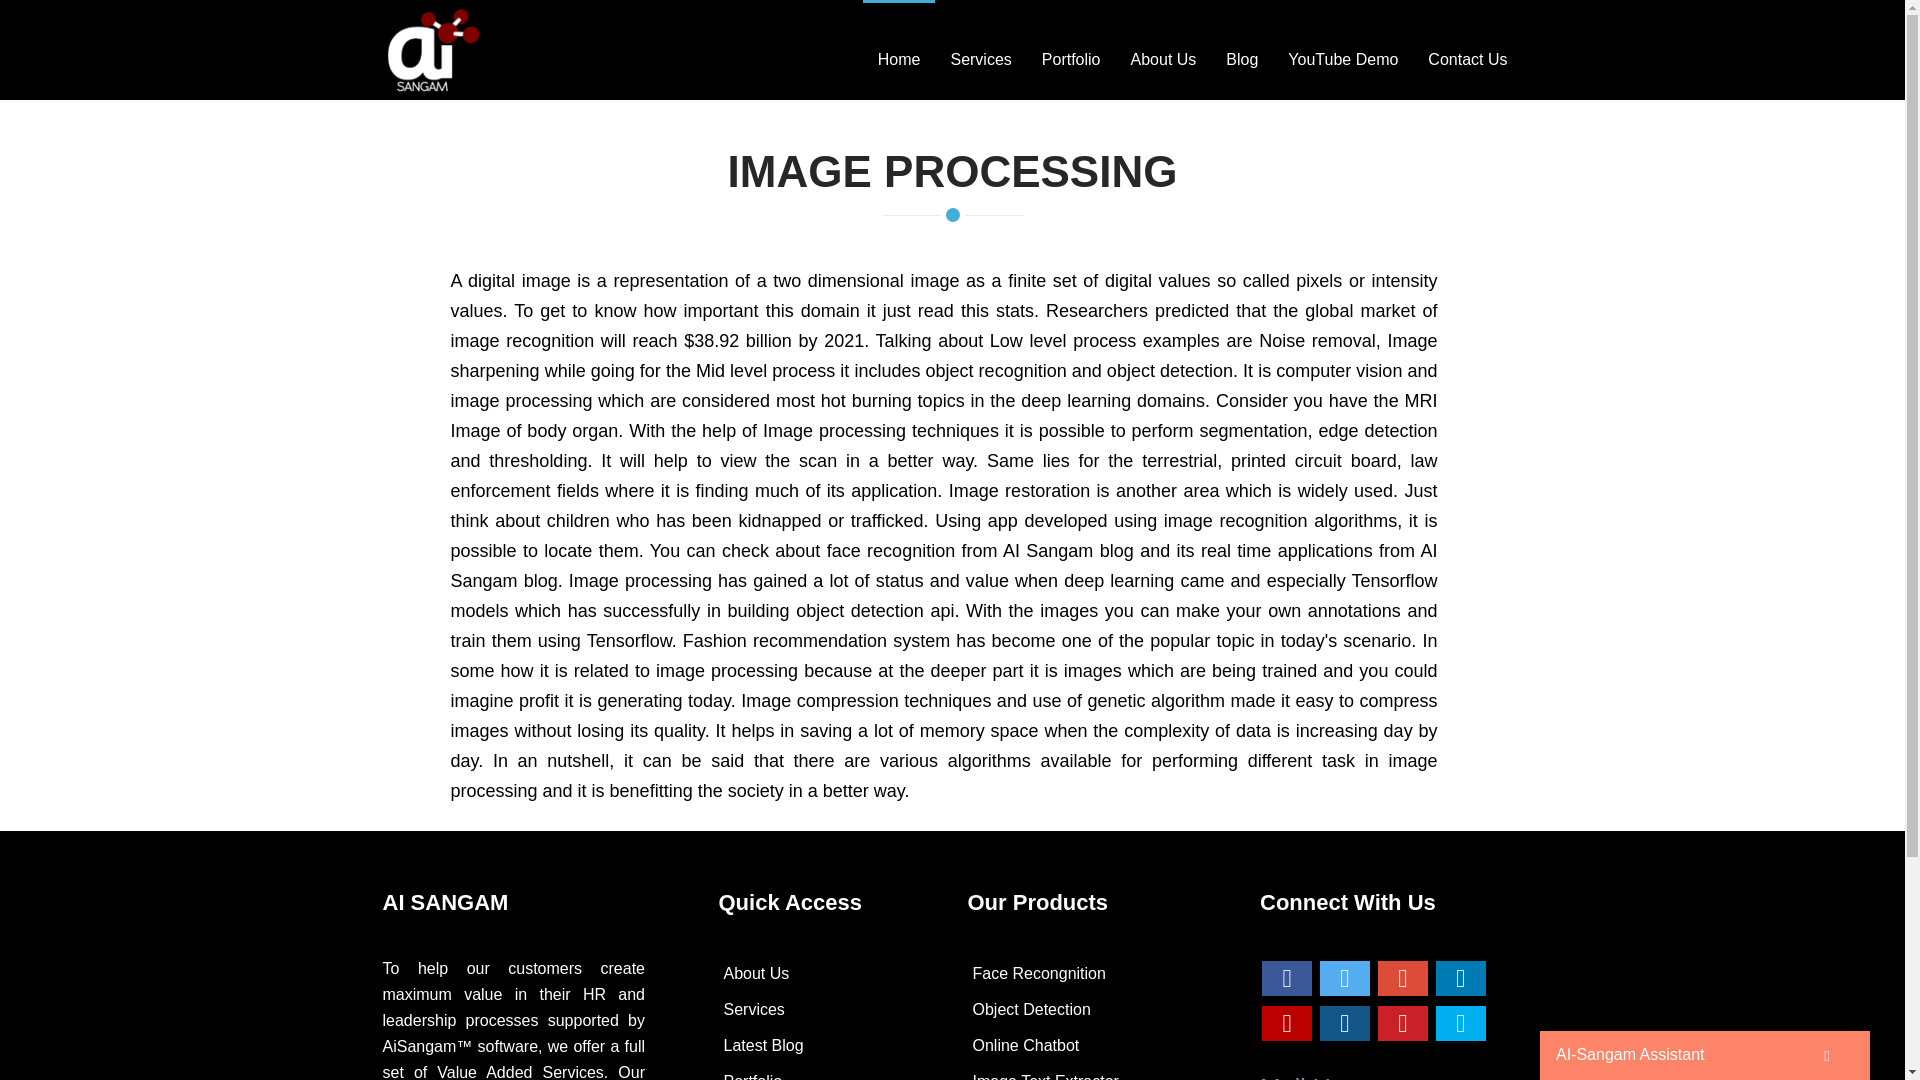  What do you see at coordinates (1342, 44) in the screenshot?
I see `YouTube Demo` at bounding box center [1342, 44].